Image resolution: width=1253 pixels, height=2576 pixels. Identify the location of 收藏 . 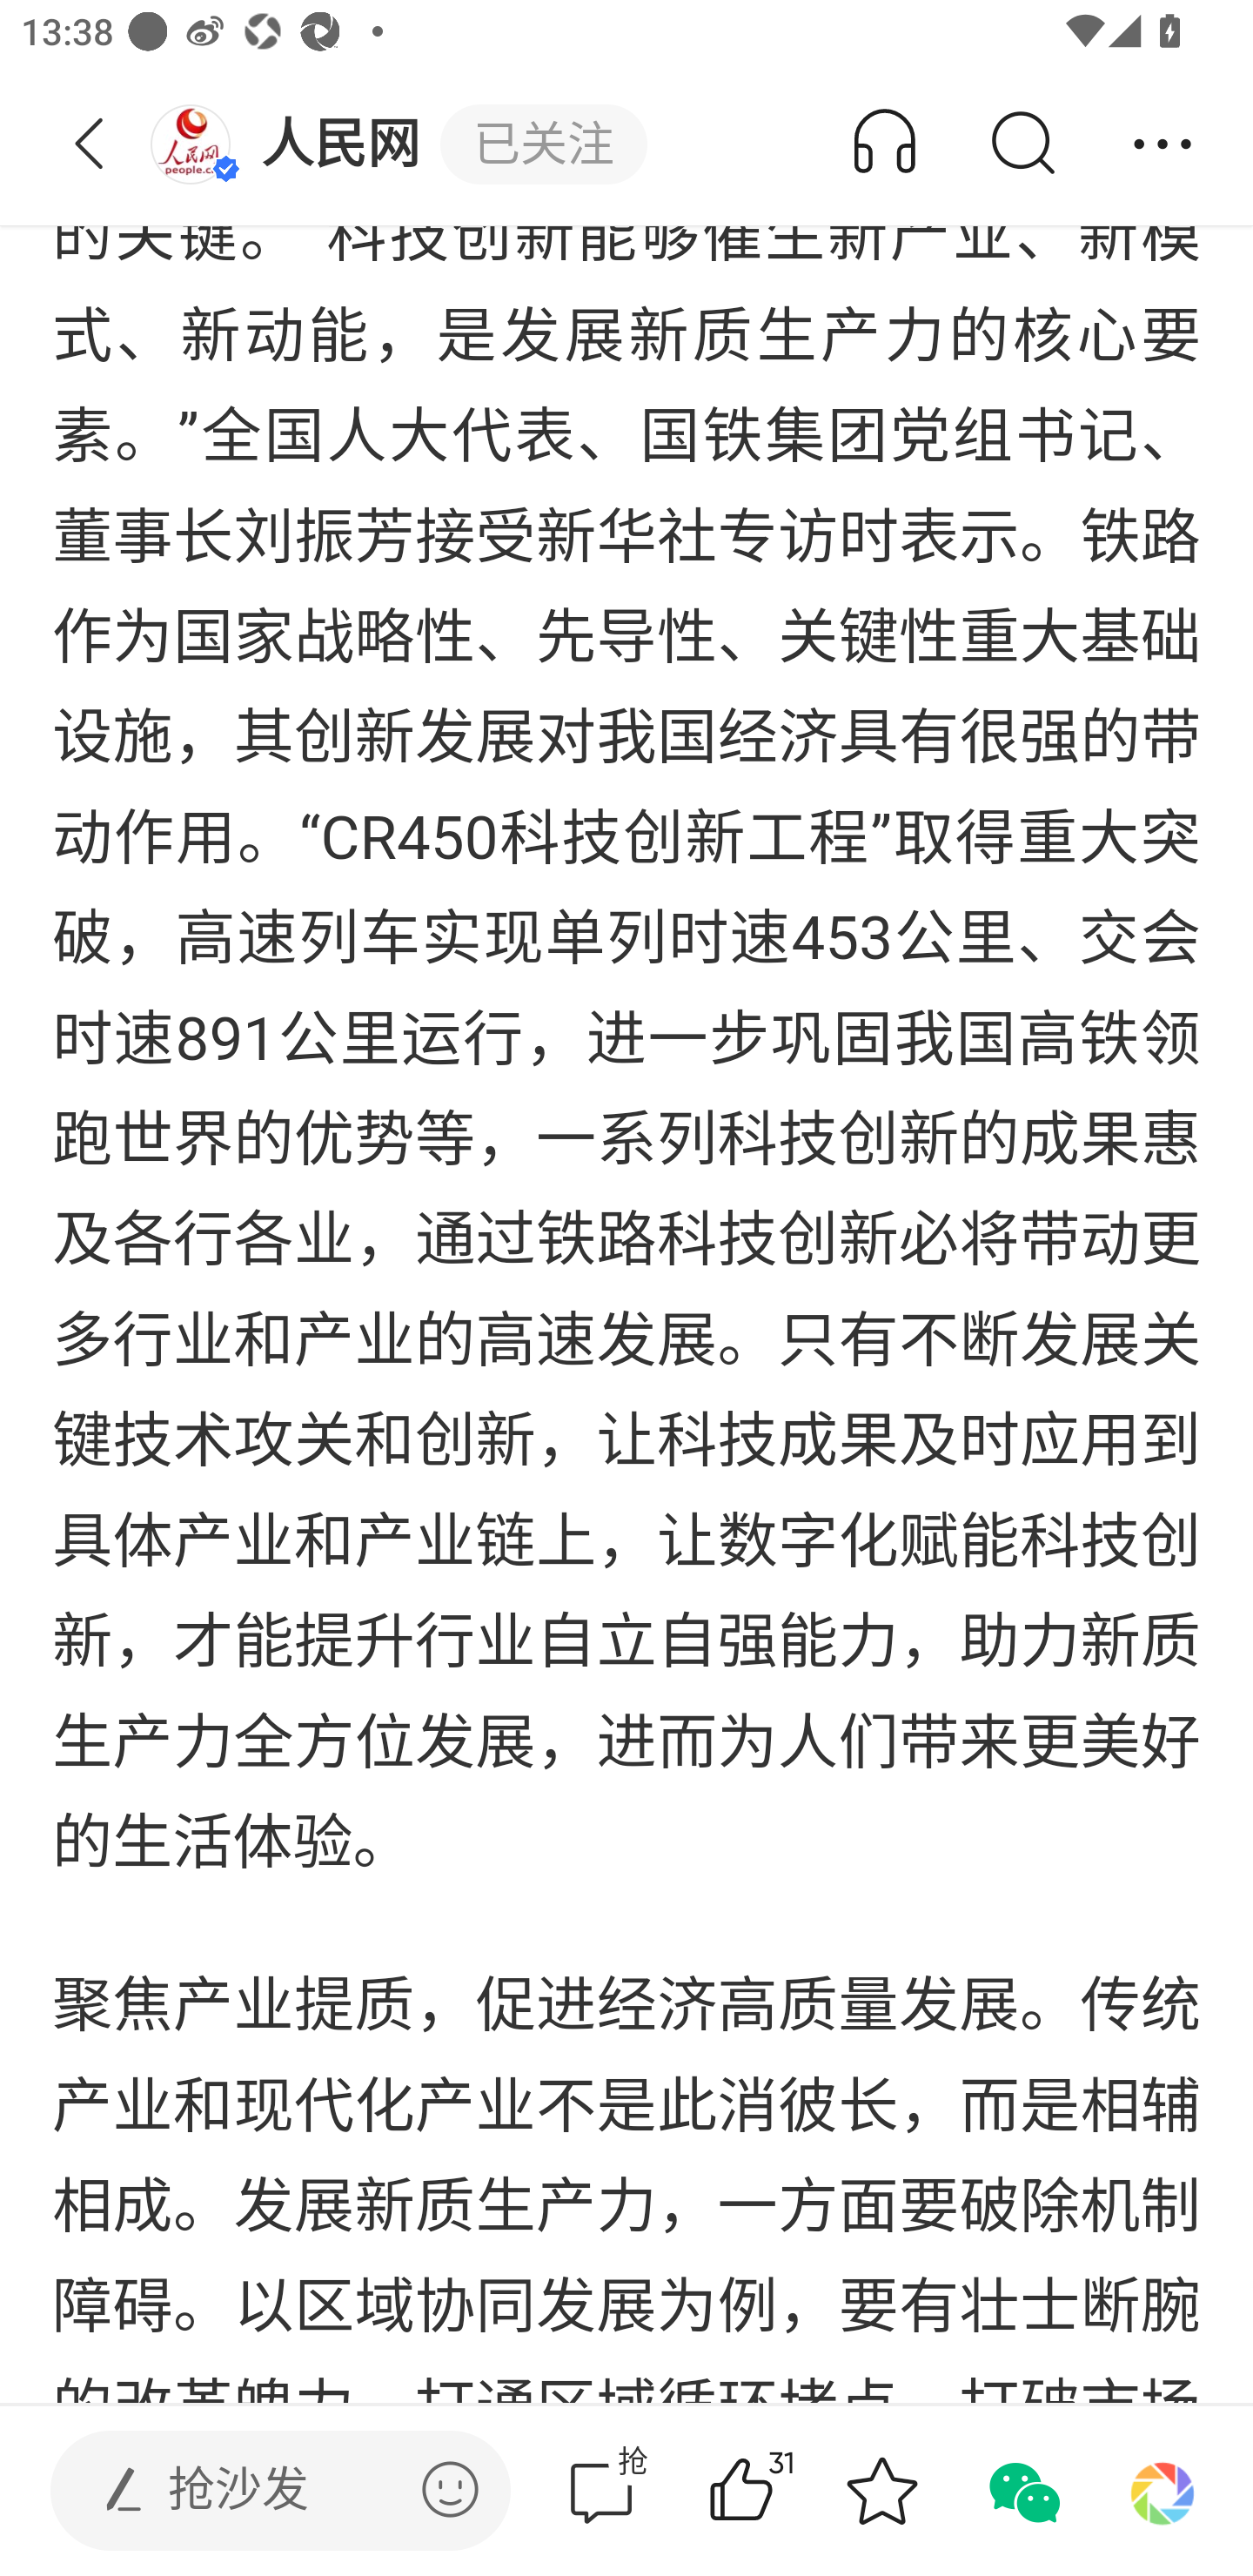
(881, 2491).